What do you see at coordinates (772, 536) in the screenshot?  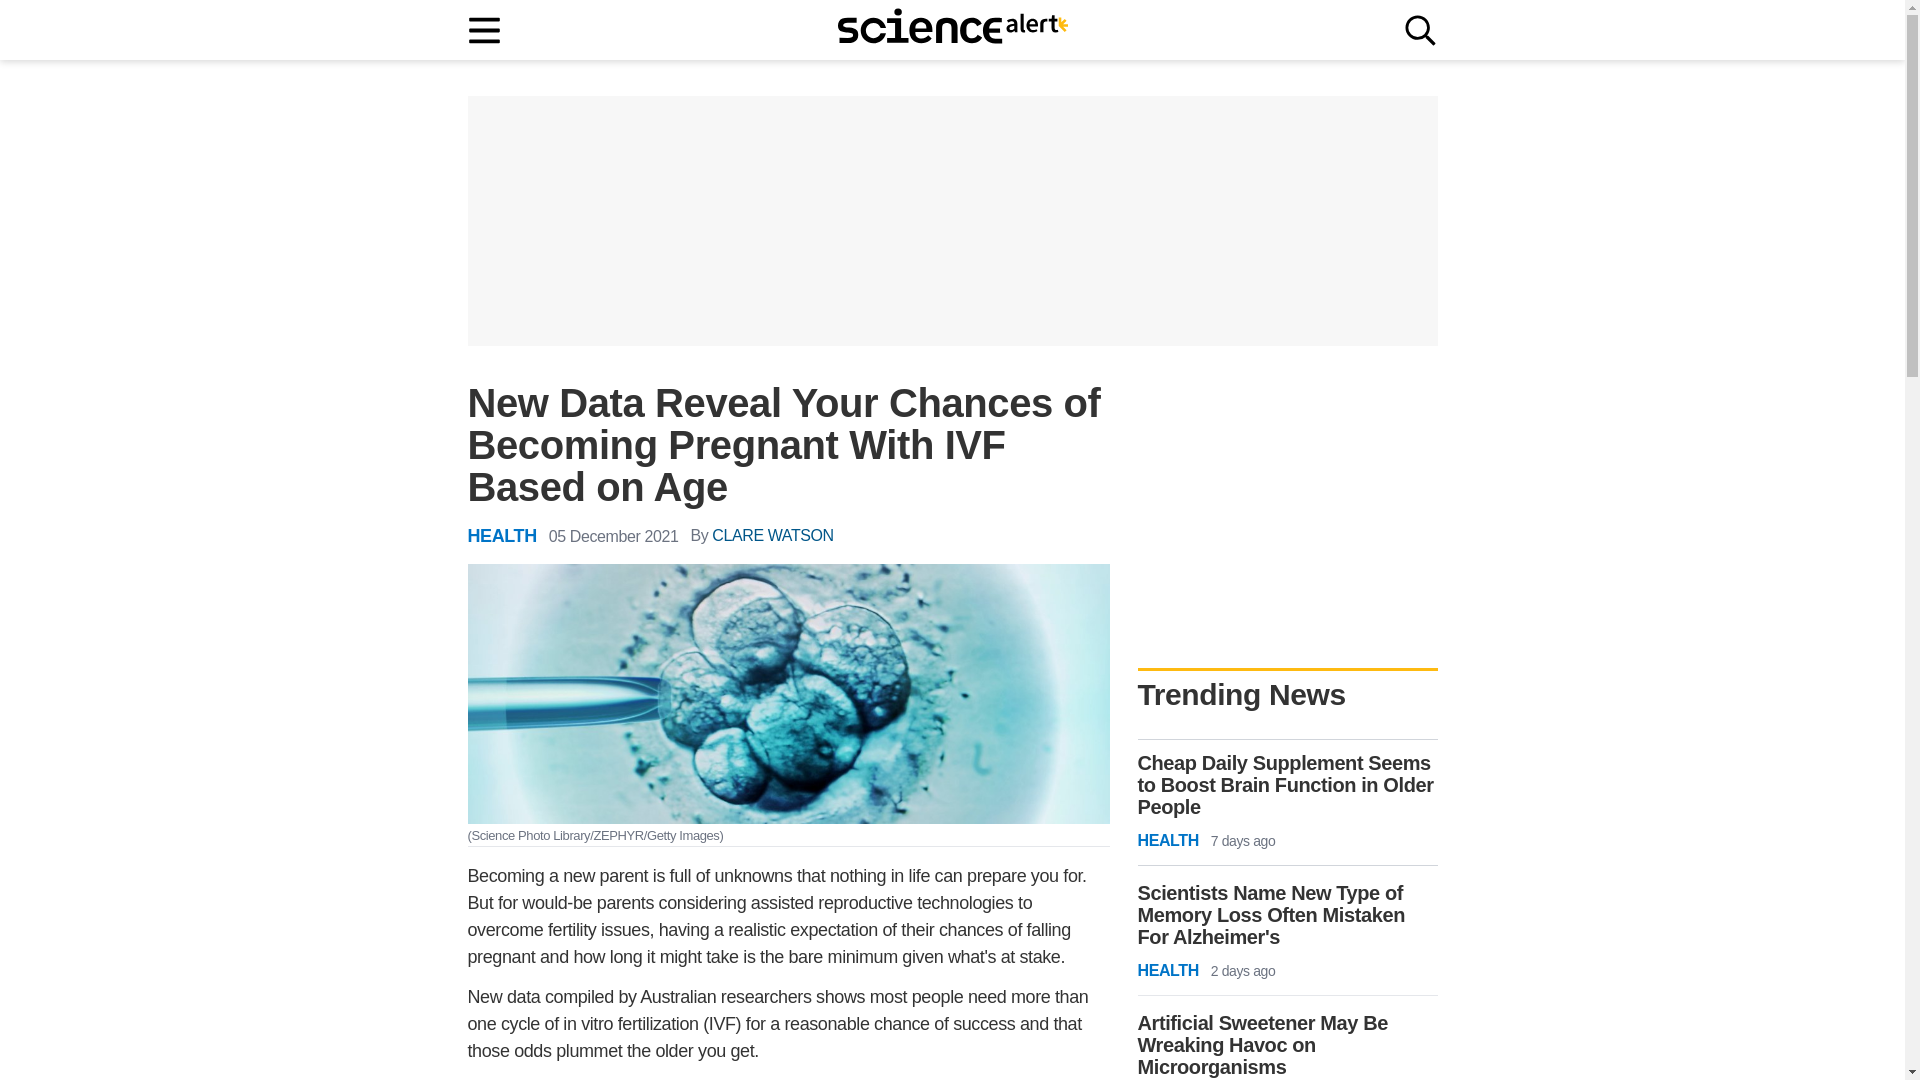 I see `CLARE WATSON` at bounding box center [772, 536].